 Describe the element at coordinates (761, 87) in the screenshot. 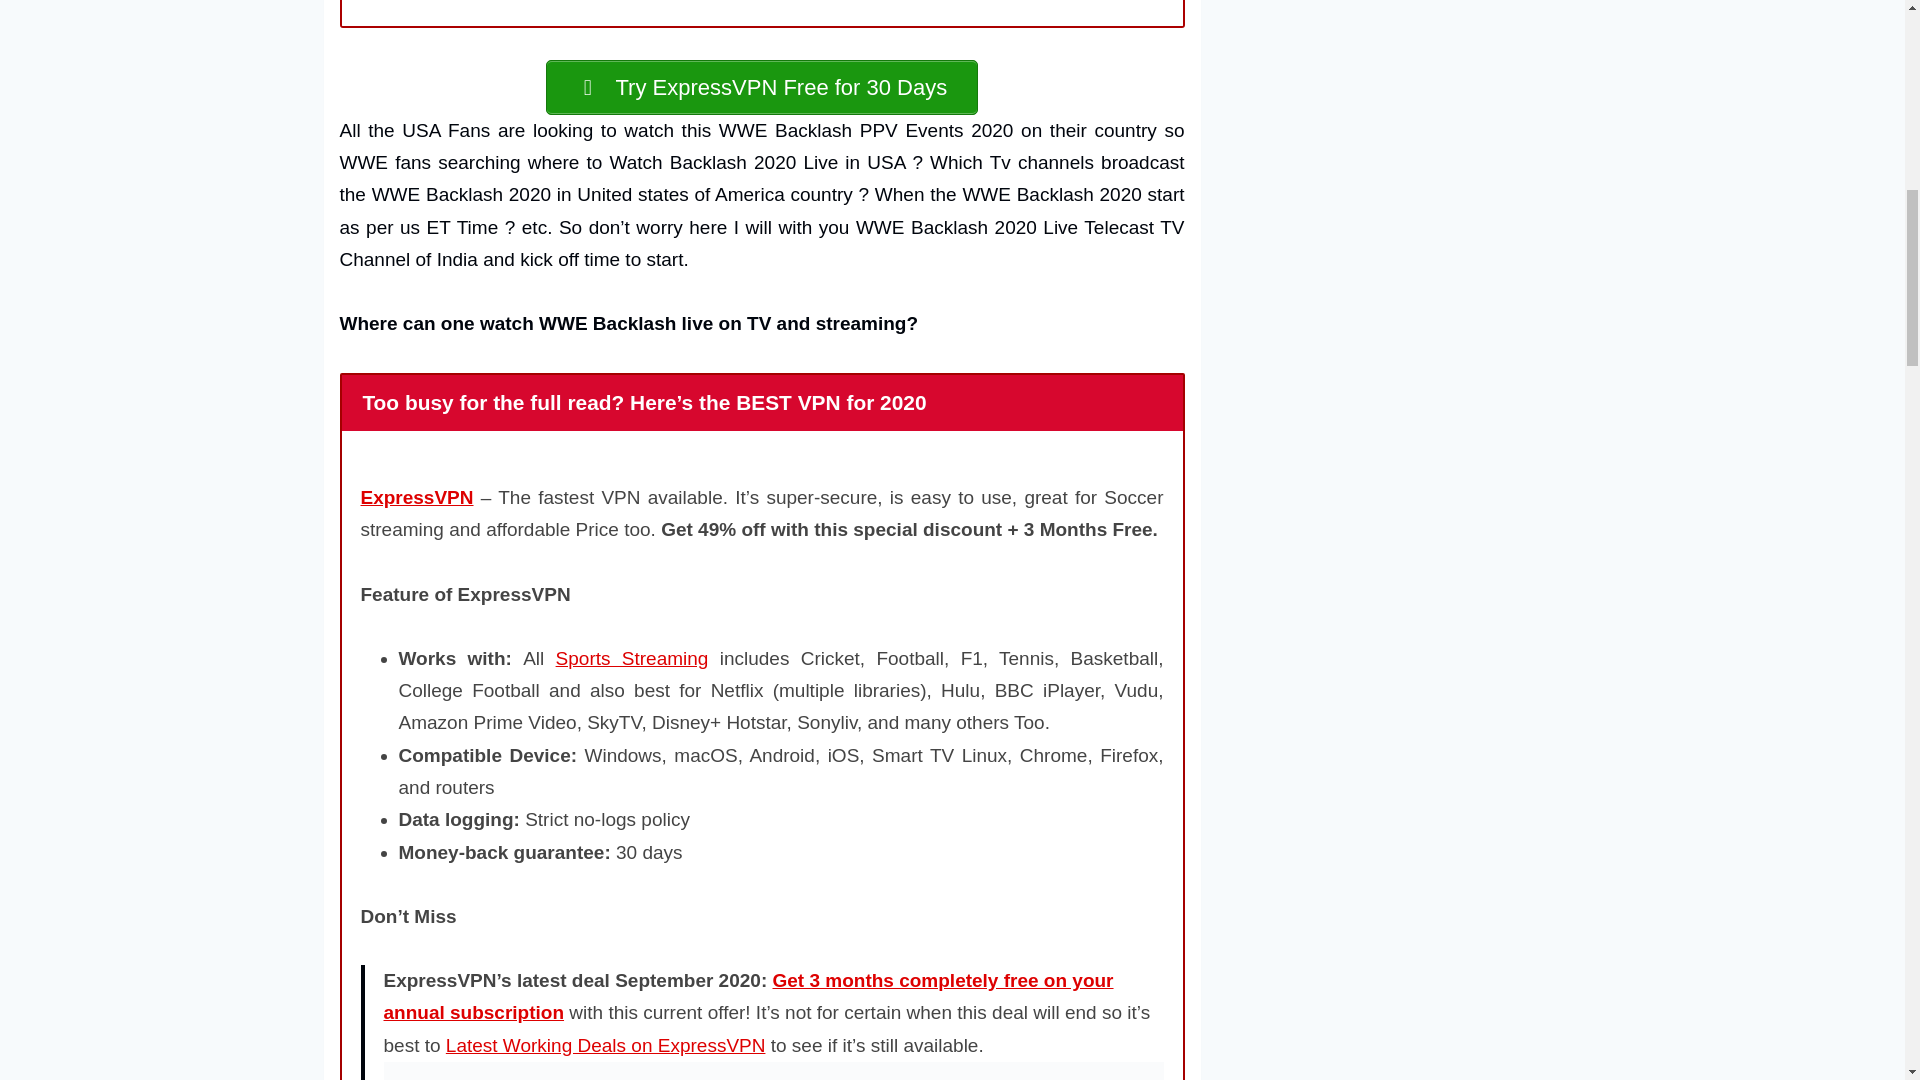

I see `ExpressVPN Trial` at that location.